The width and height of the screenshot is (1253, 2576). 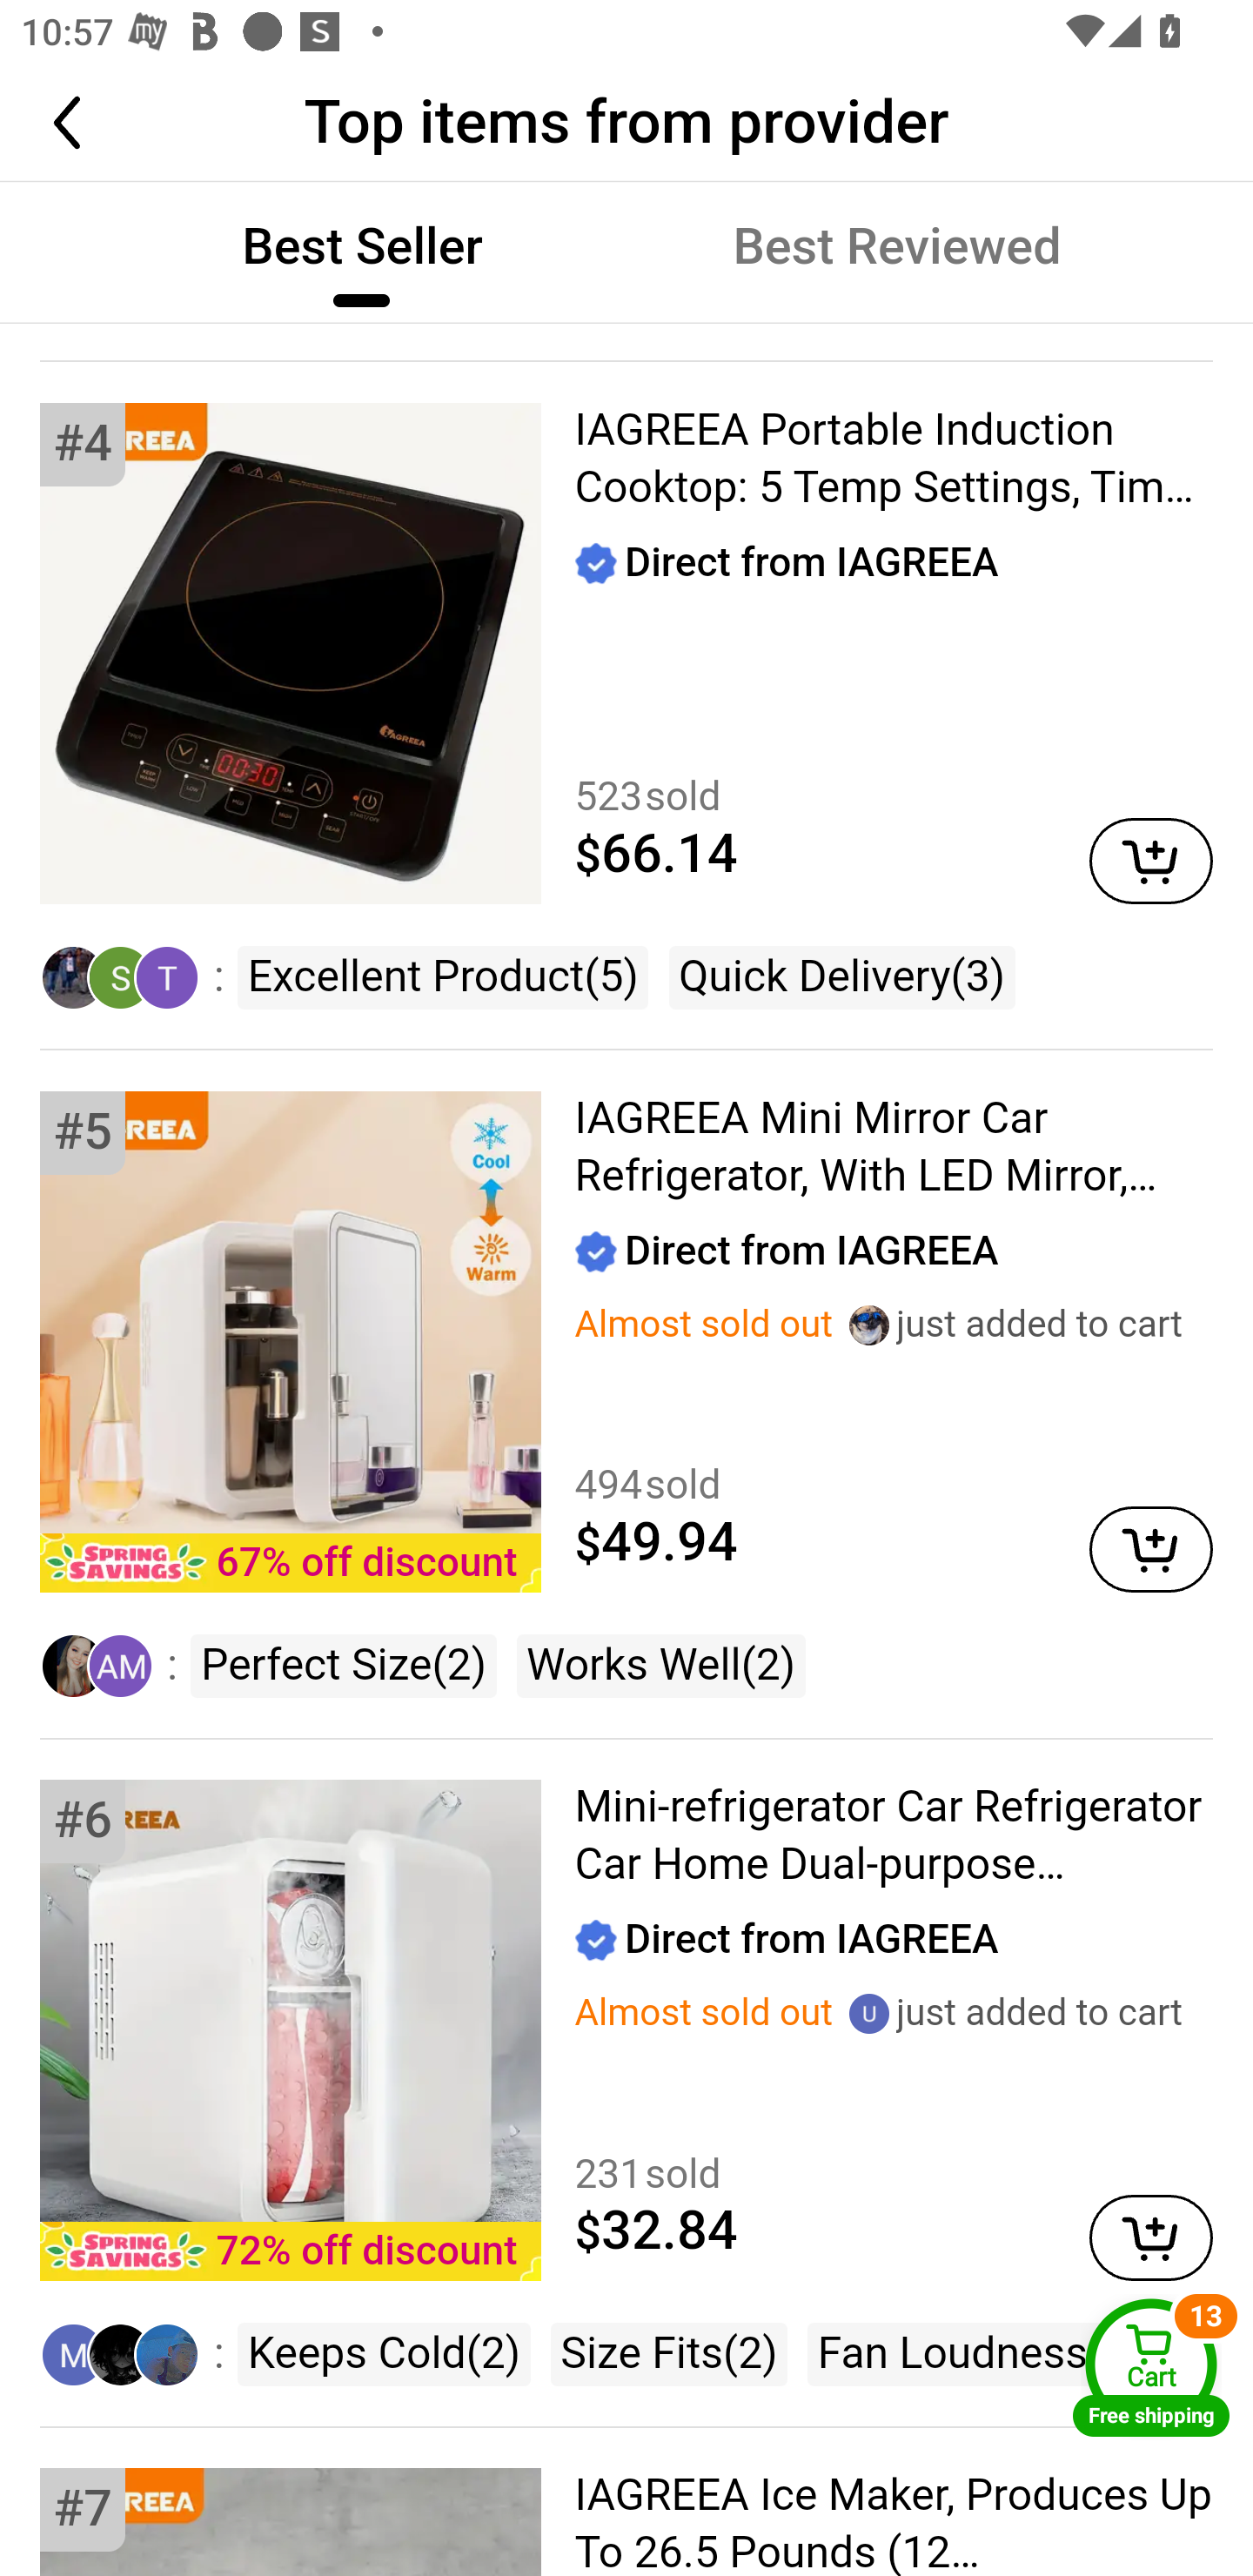 What do you see at coordinates (362, 249) in the screenshot?
I see `Best Seller` at bounding box center [362, 249].